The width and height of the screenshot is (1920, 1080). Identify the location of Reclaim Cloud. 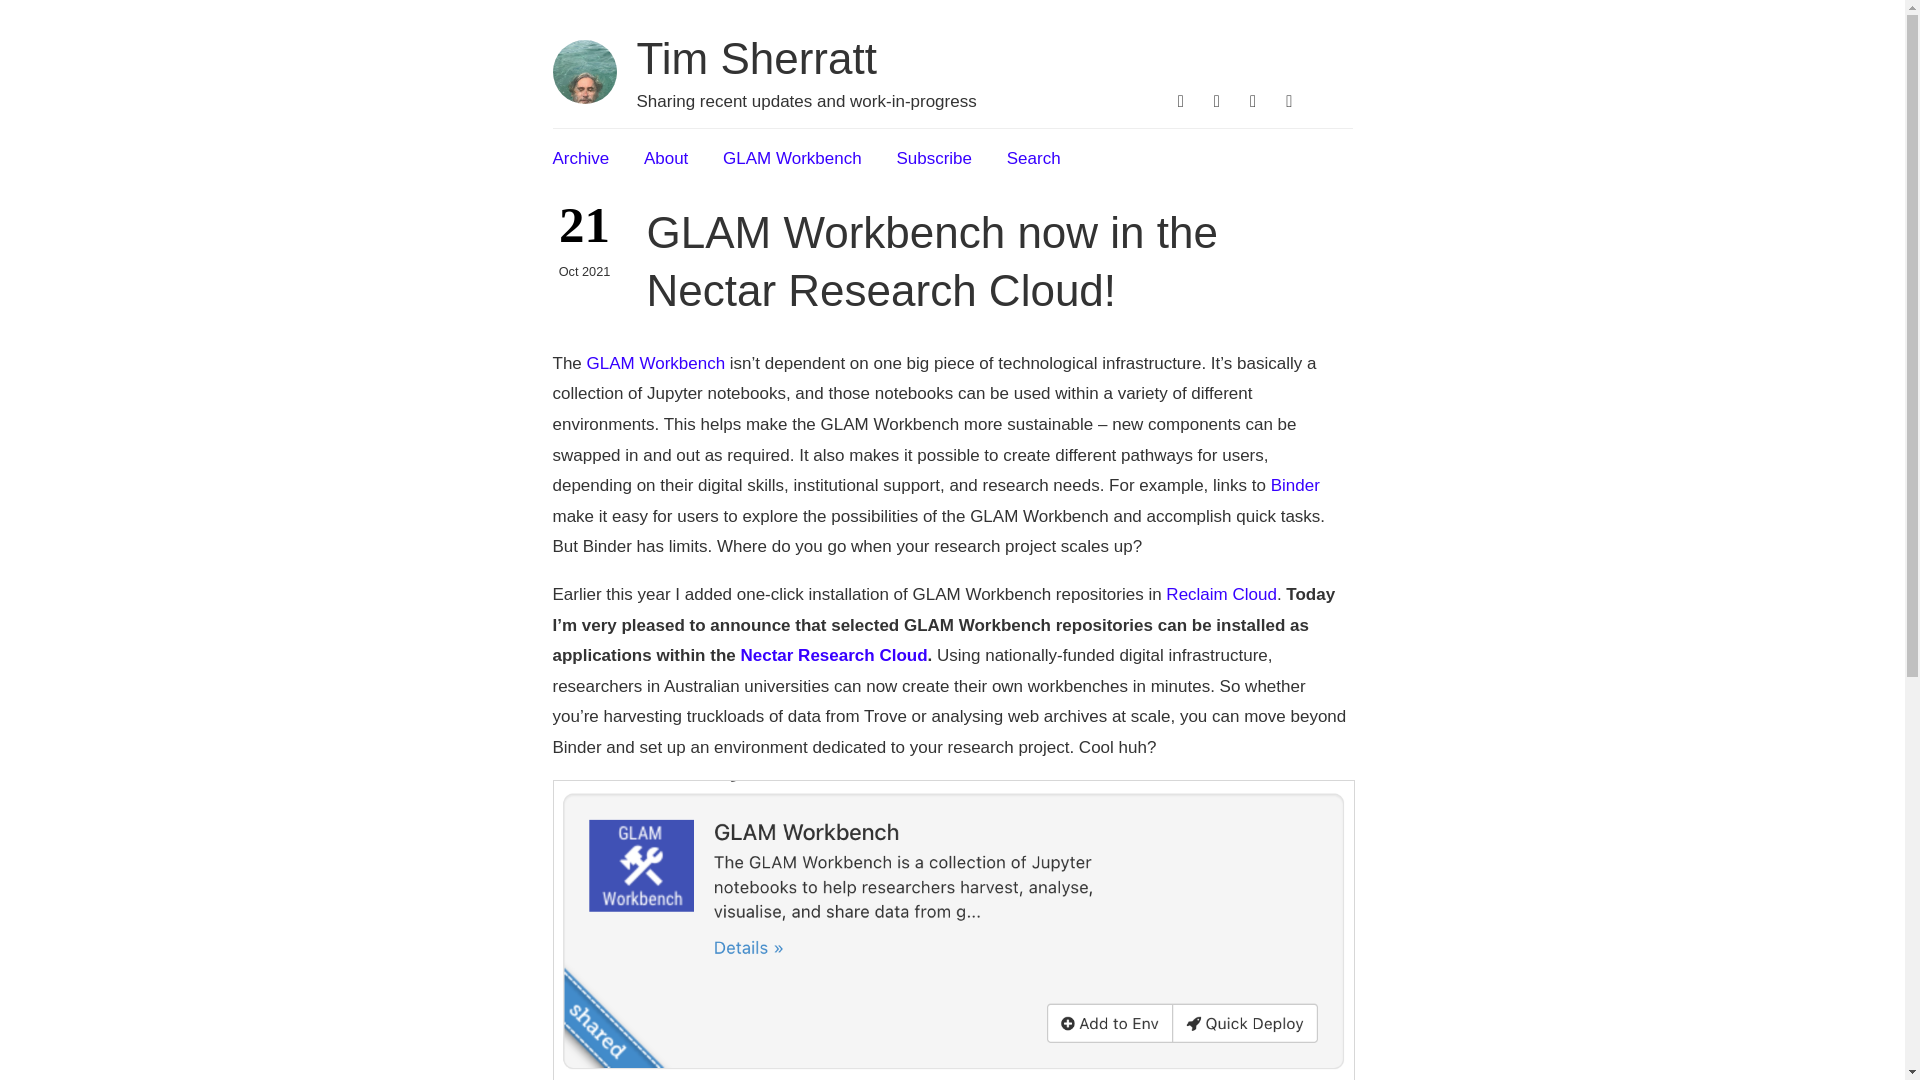
(1220, 594).